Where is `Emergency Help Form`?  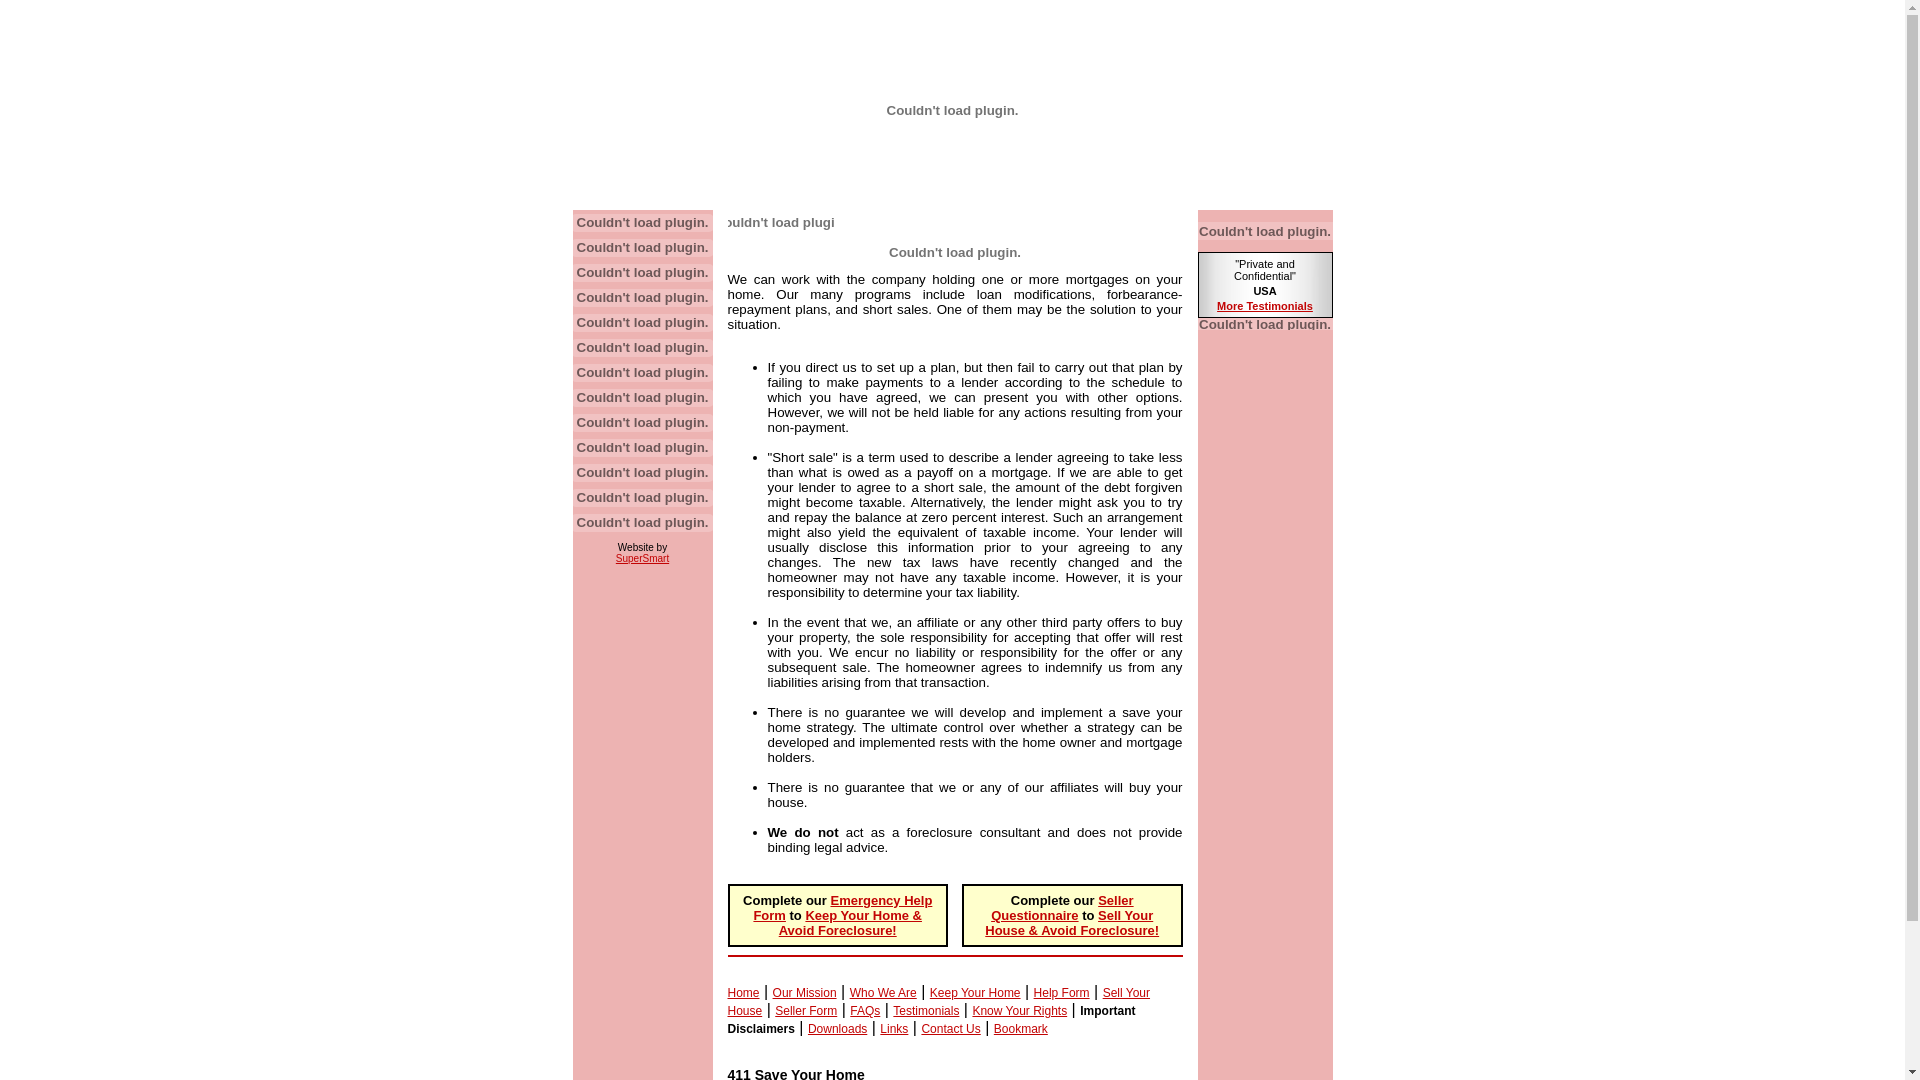 Emergency Help Form is located at coordinates (842, 908).